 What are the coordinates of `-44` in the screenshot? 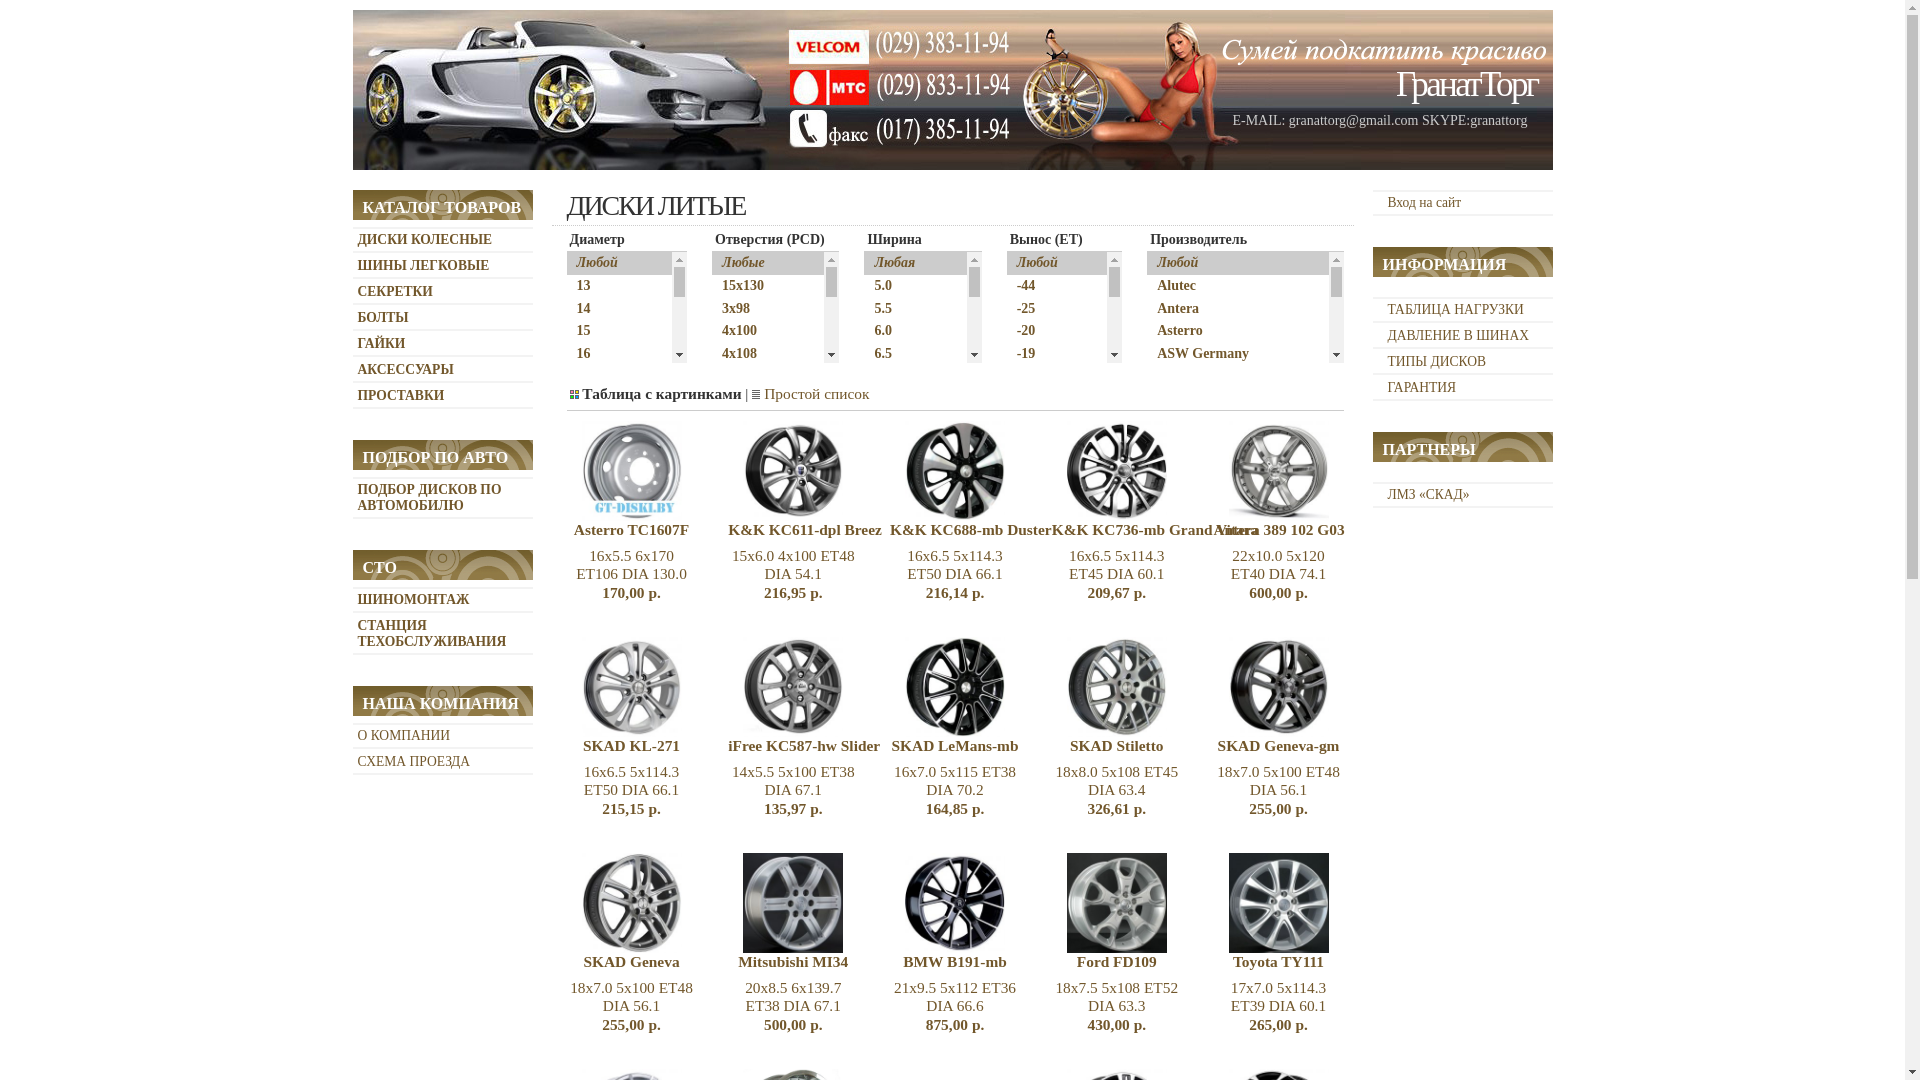 It's located at (1040, 286).